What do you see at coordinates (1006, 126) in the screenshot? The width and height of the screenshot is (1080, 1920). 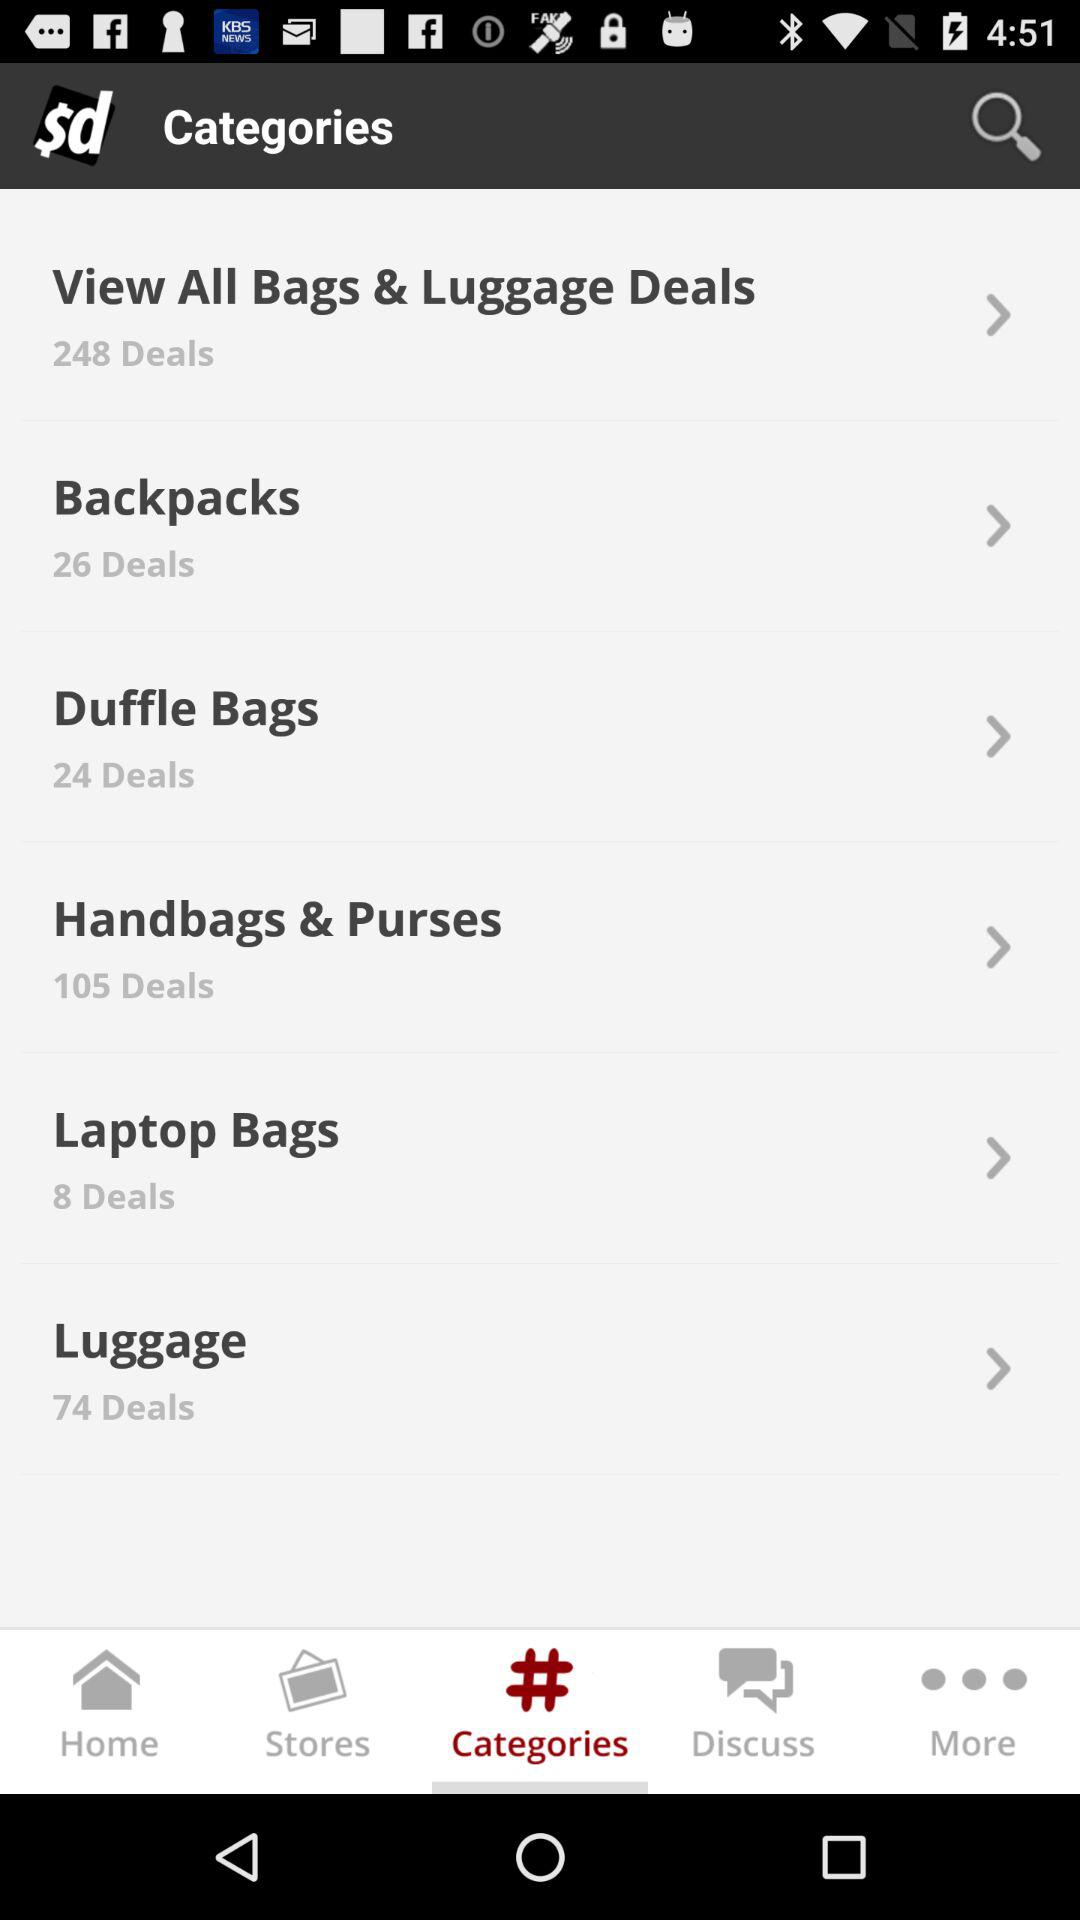 I see `click on the search button at top corner of the page` at bounding box center [1006, 126].